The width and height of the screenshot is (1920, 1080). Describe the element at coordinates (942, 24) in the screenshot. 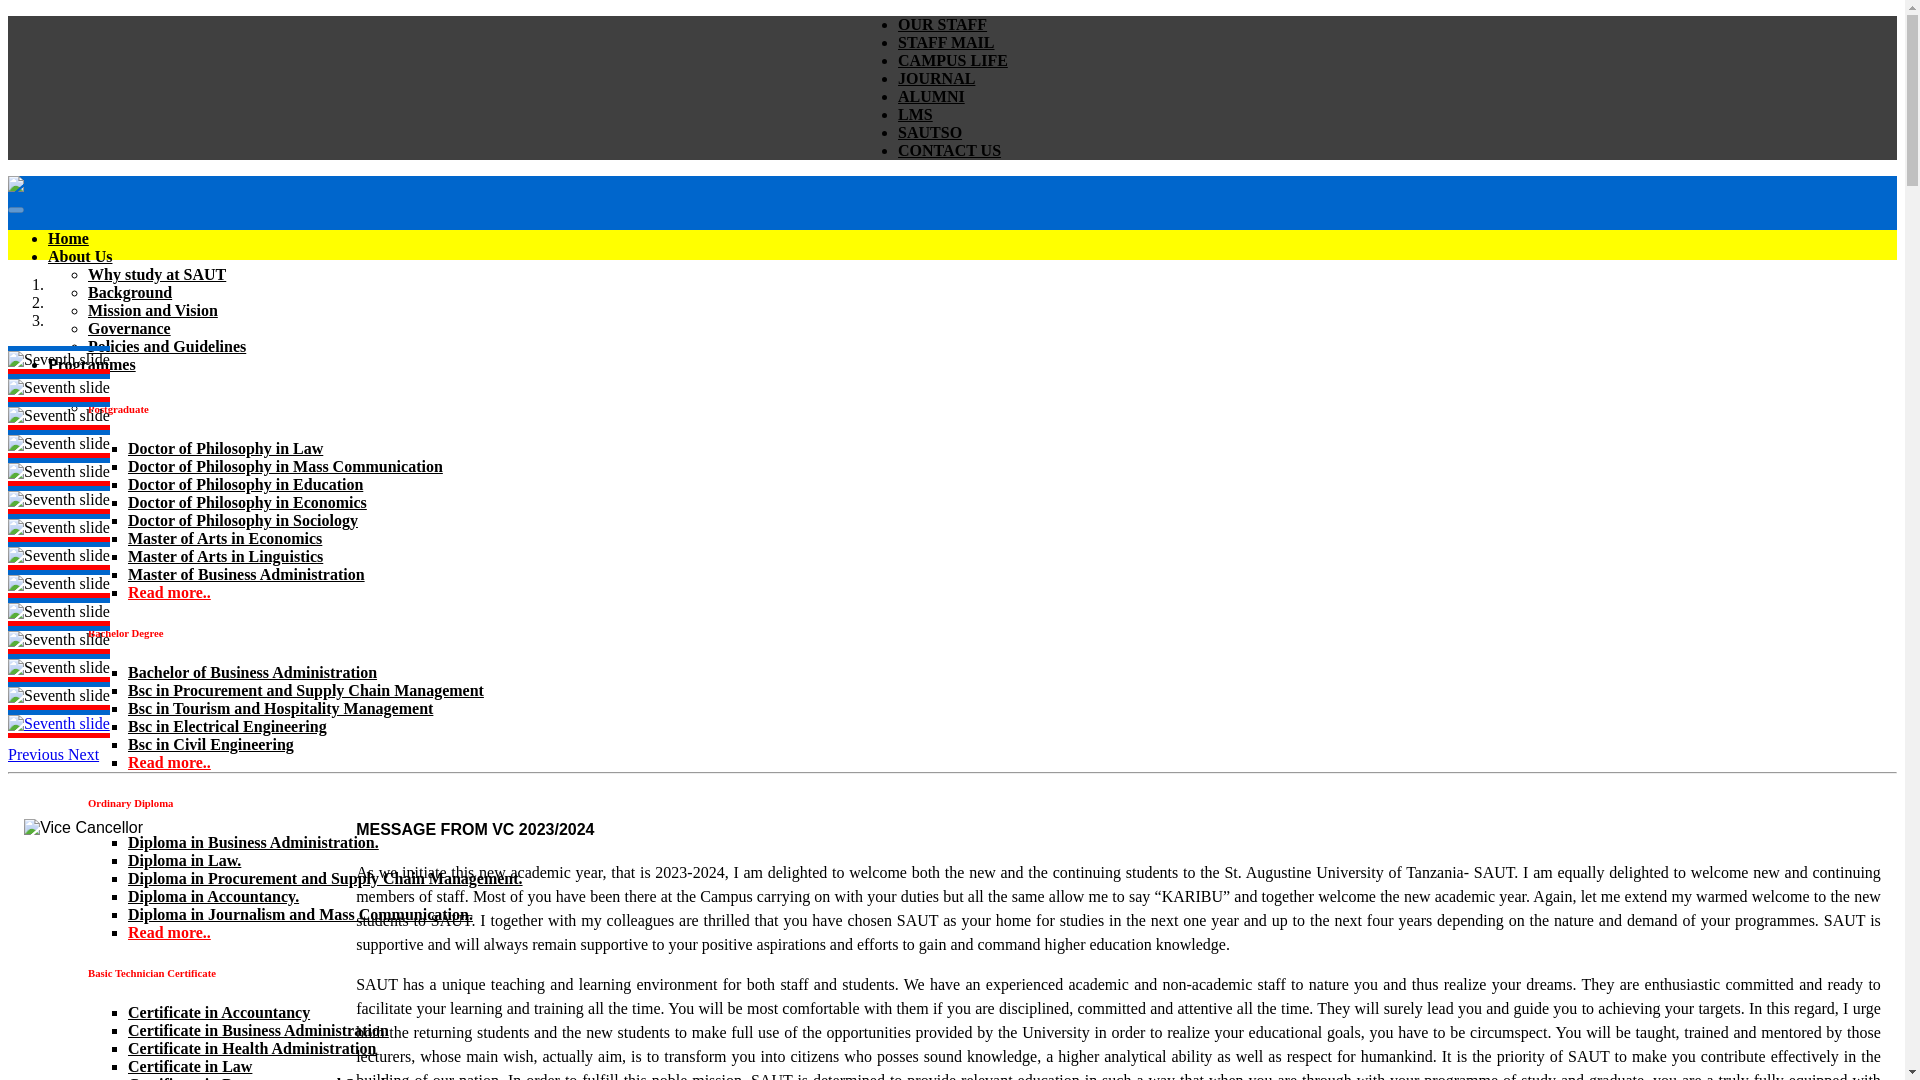

I see `OUR STAFF` at that location.